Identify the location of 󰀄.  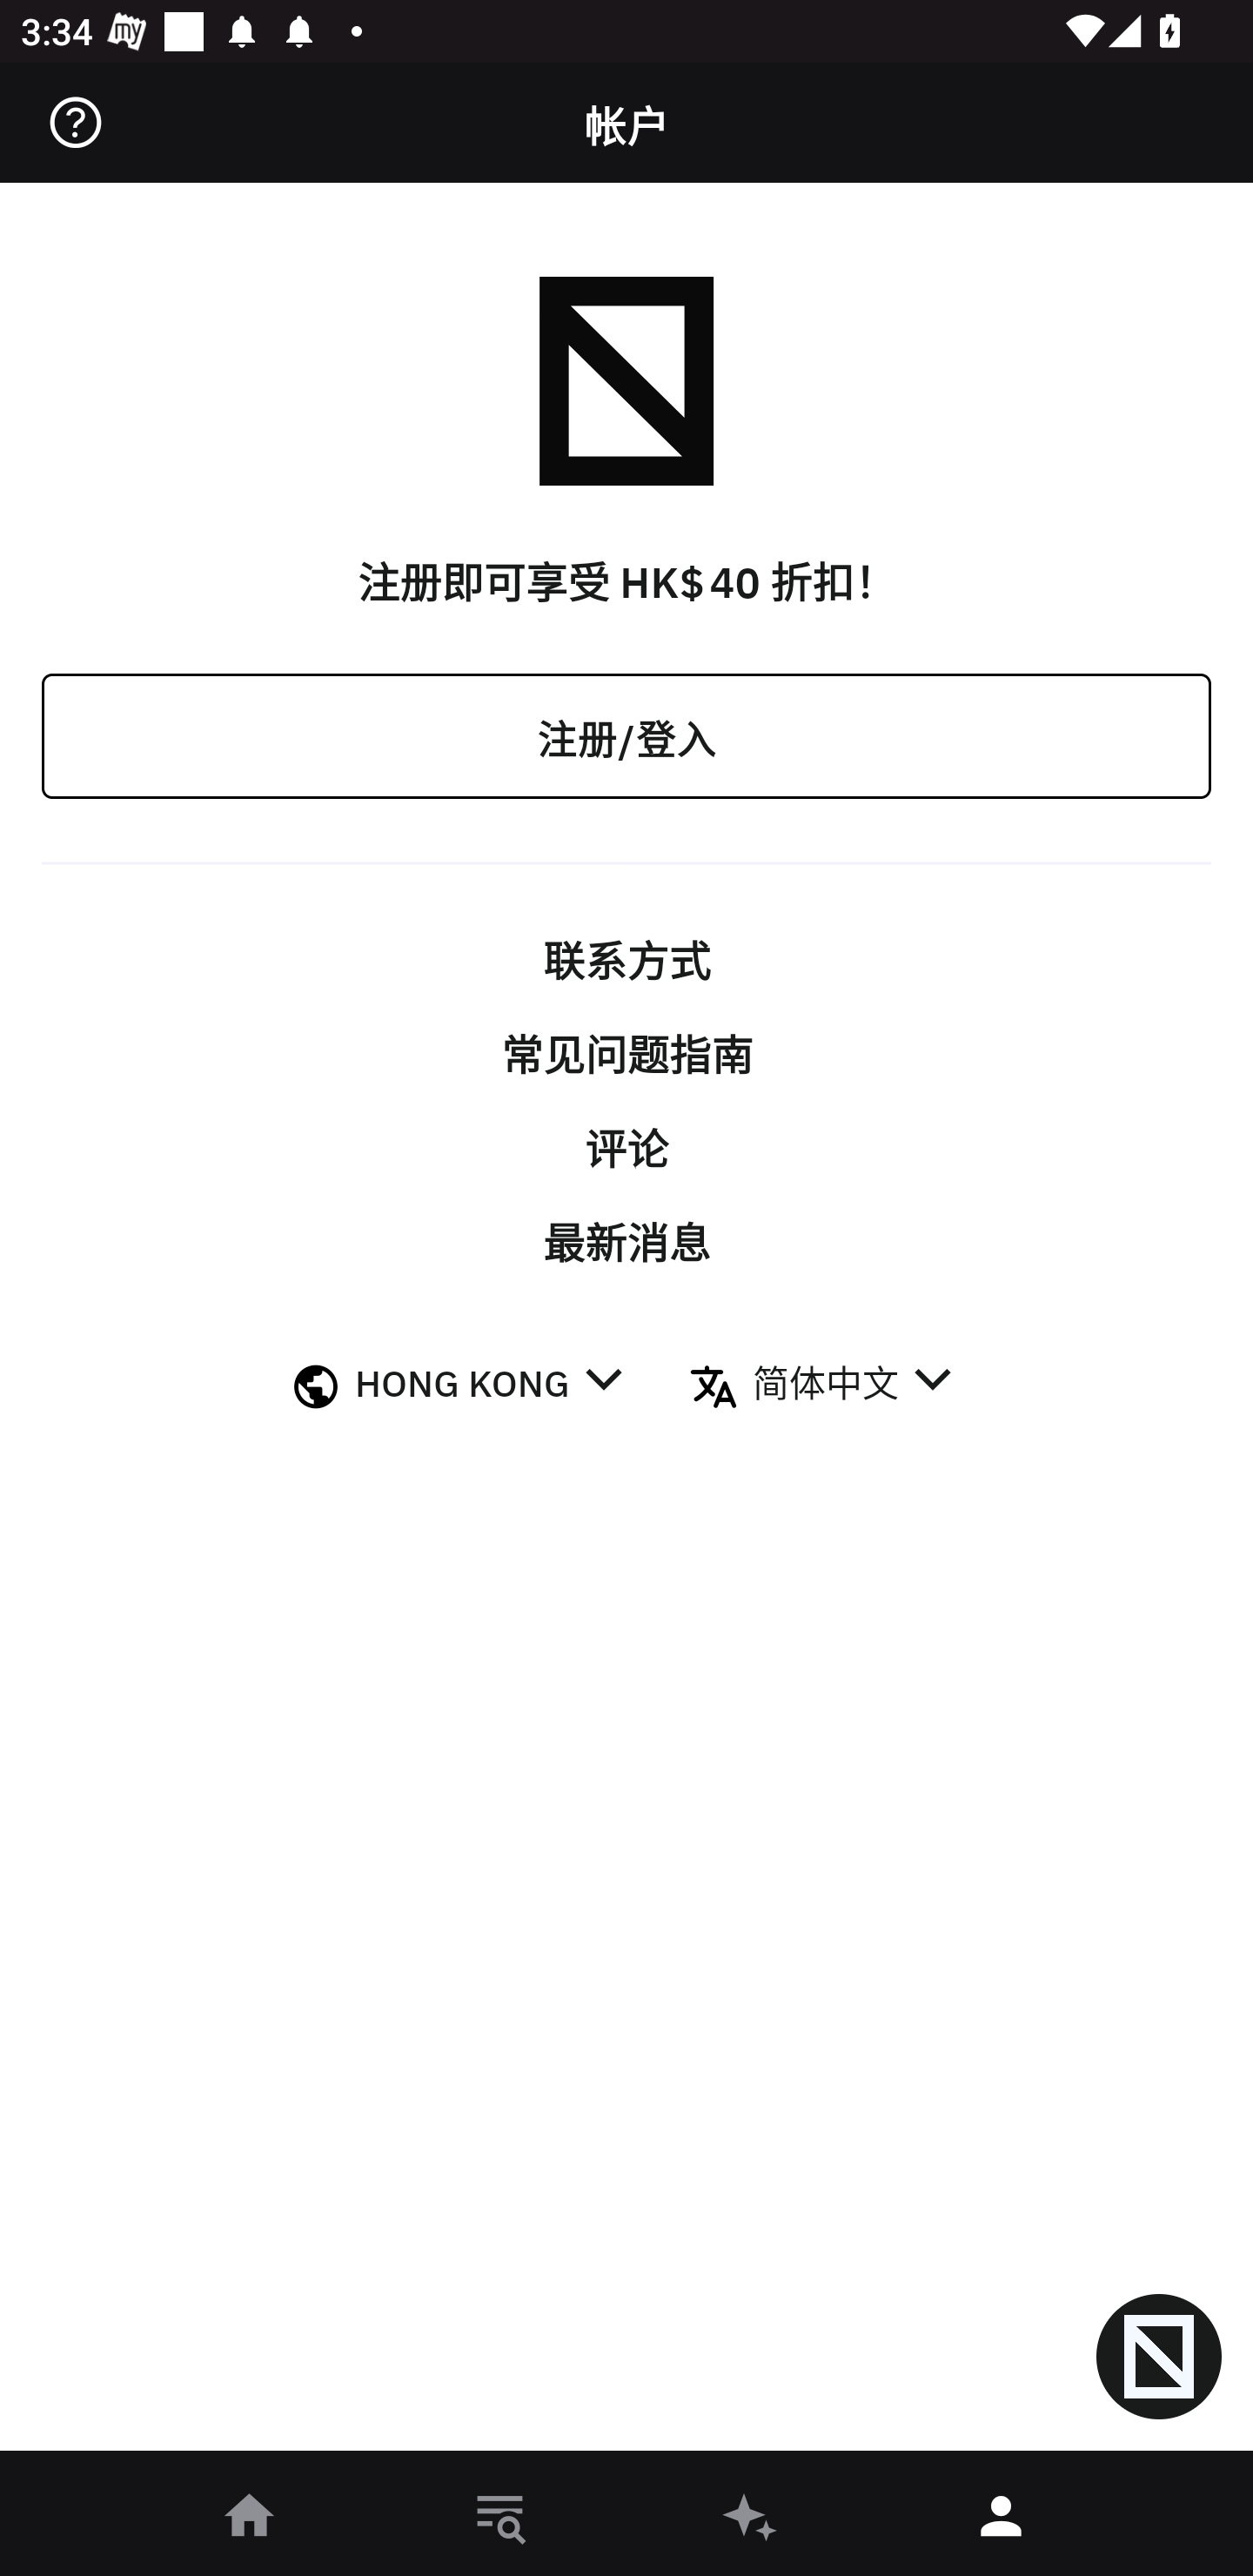
(1002, 2518).